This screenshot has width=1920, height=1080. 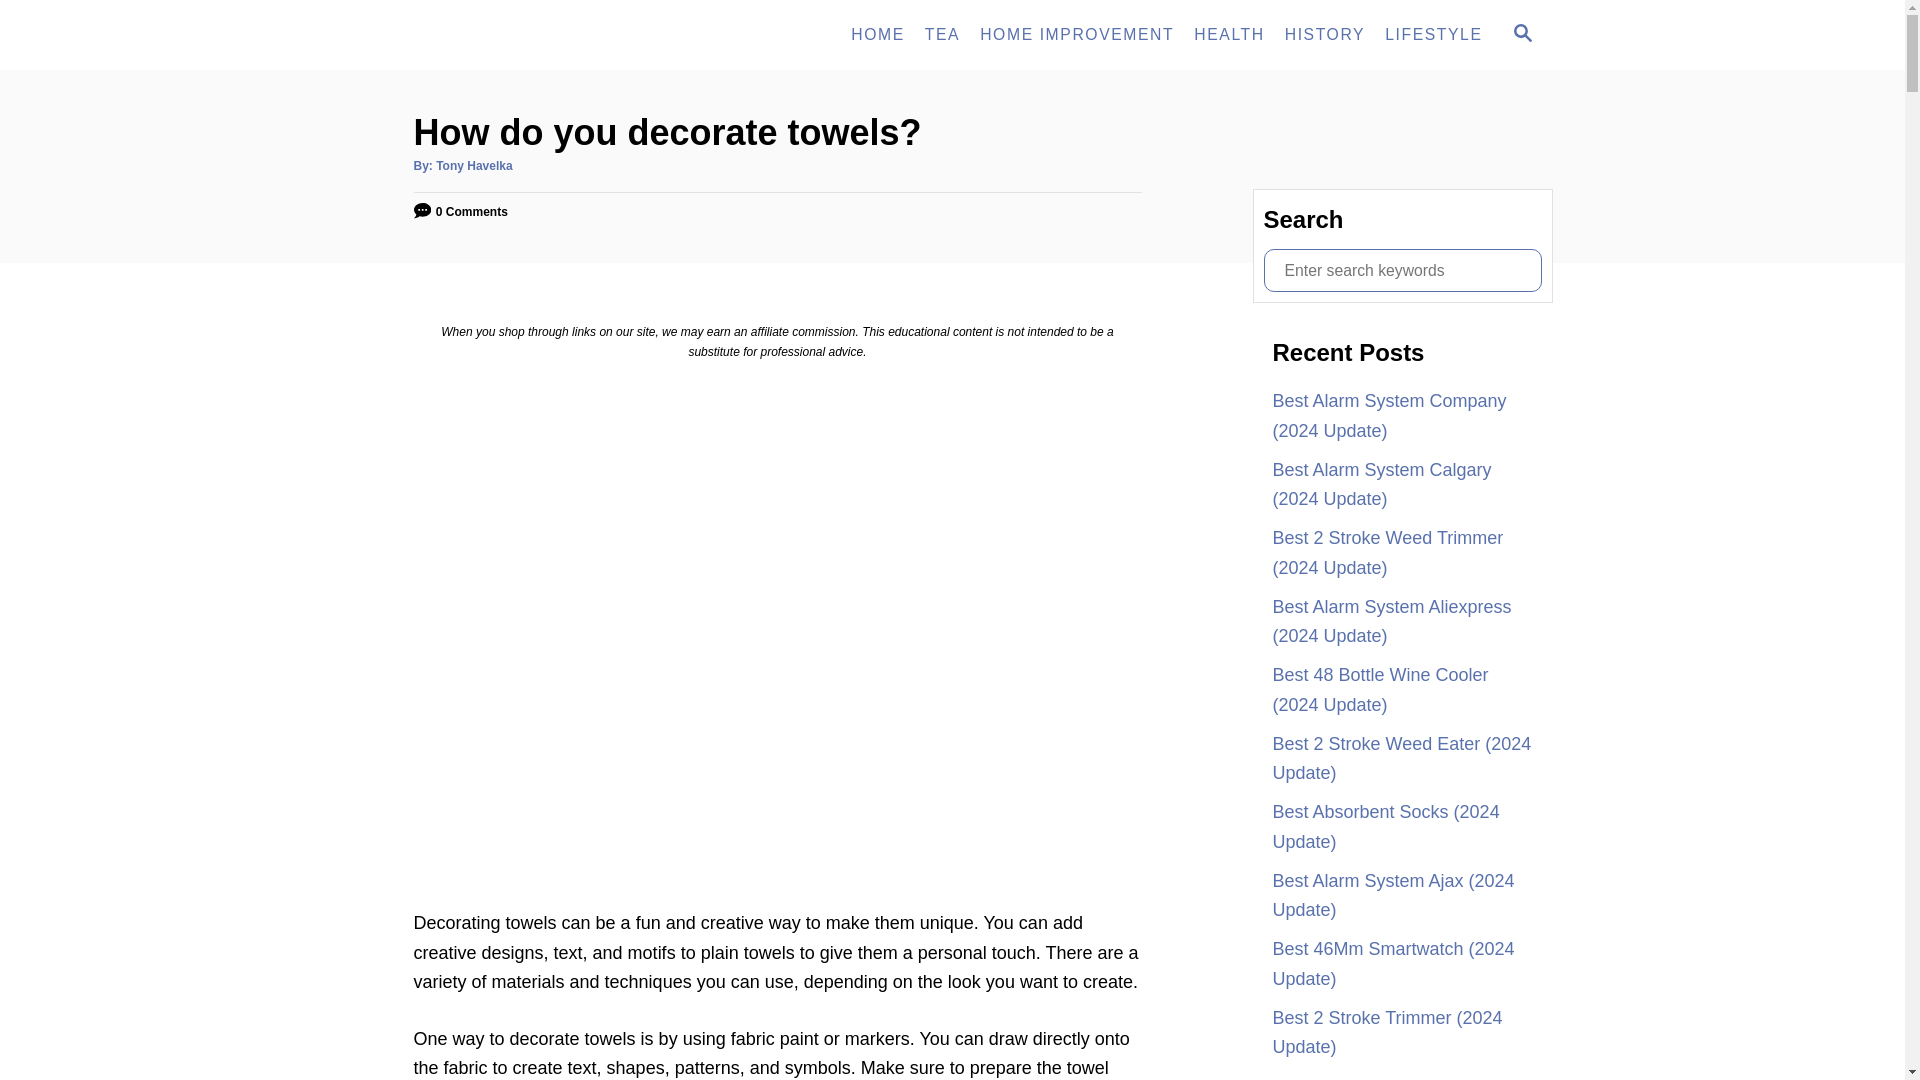 What do you see at coordinates (1076, 35) in the screenshot?
I see `LIFESTYLE` at bounding box center [1076, 35].